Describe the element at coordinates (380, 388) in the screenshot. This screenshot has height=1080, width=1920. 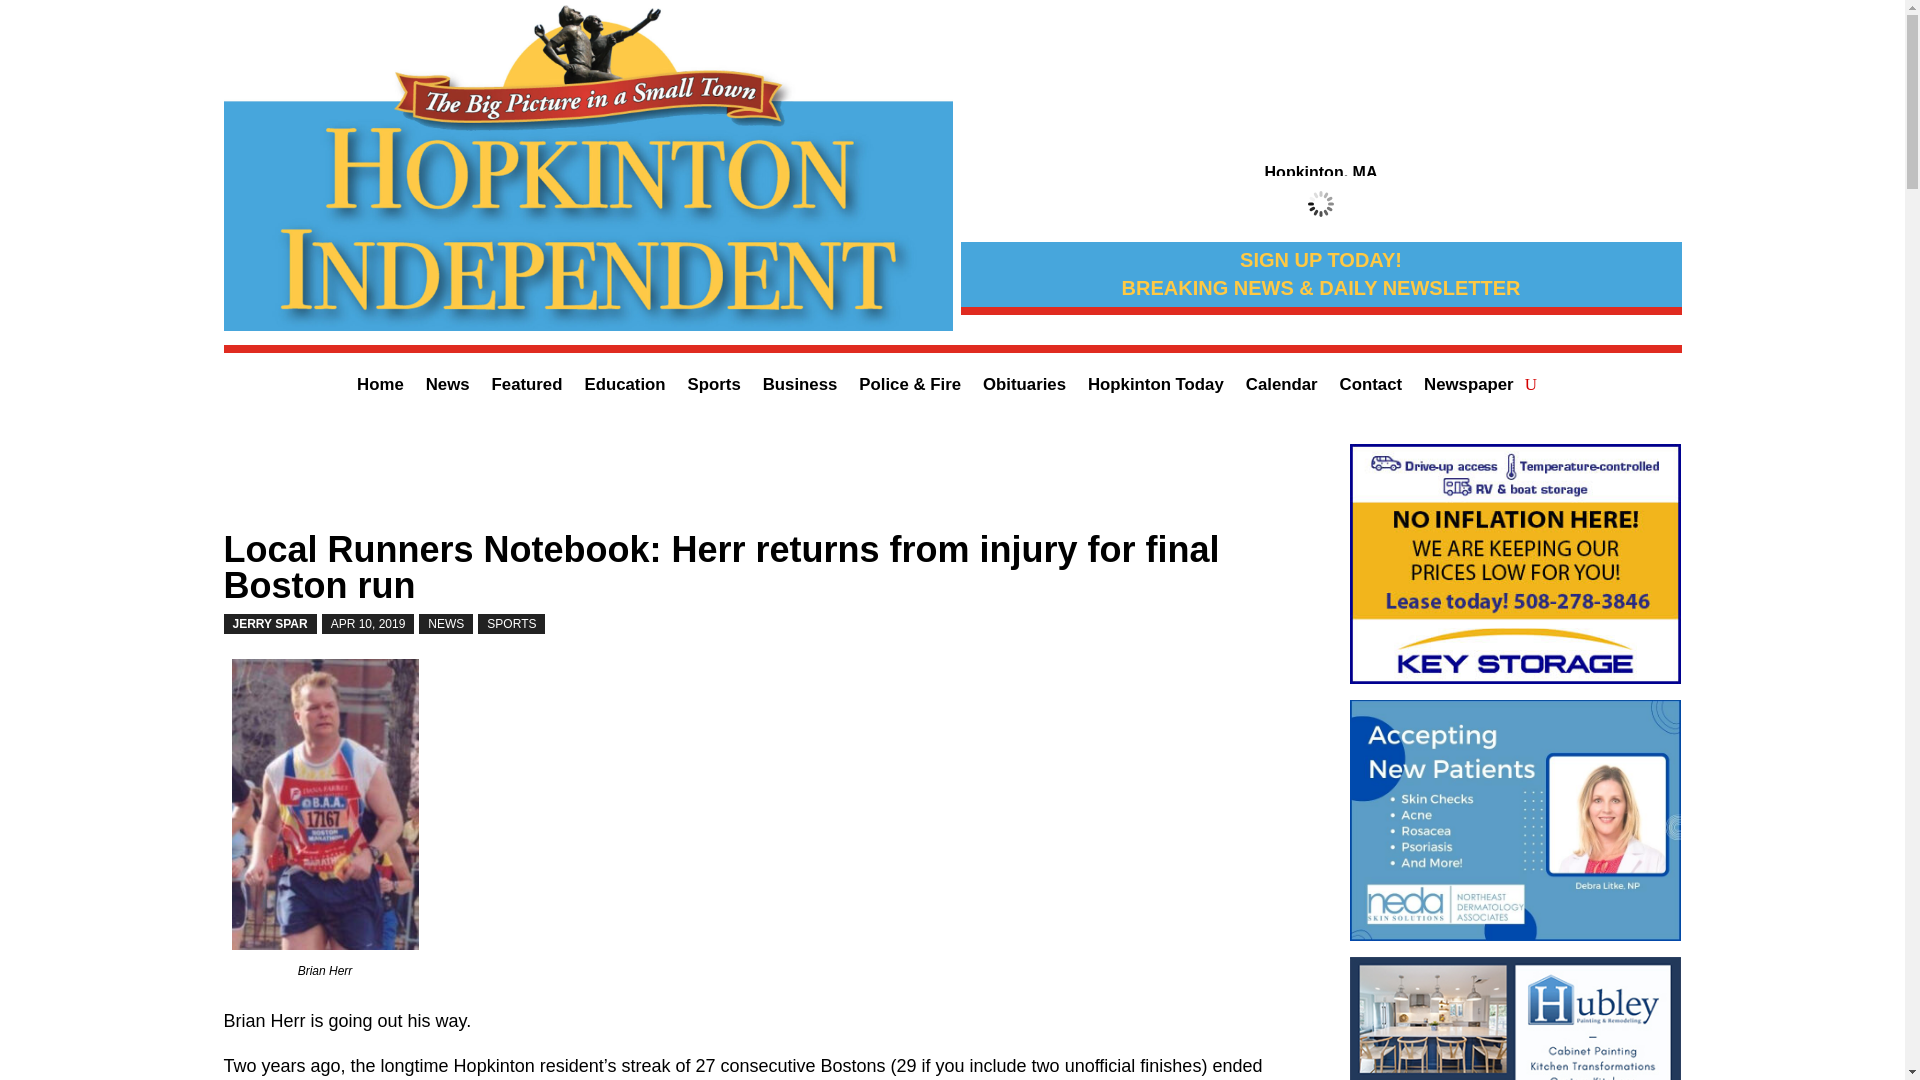
I see `Home` at that location.